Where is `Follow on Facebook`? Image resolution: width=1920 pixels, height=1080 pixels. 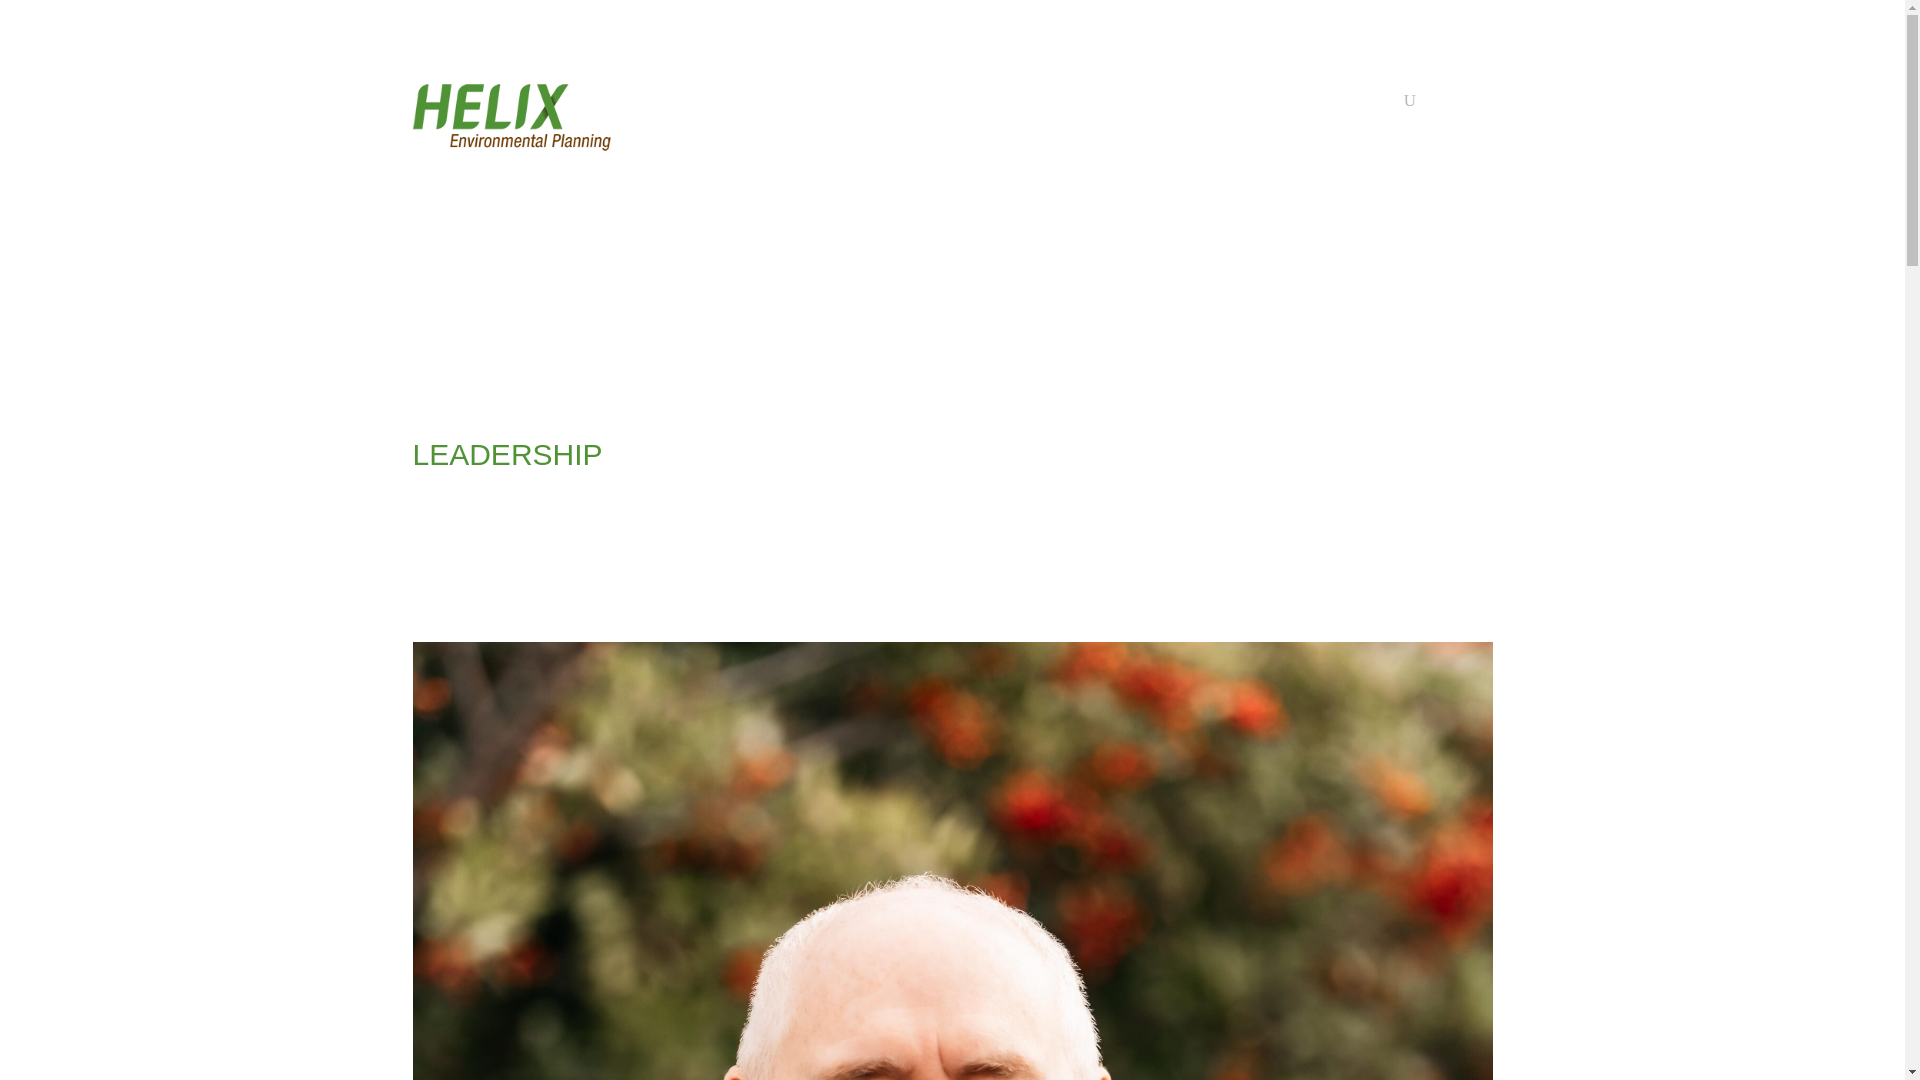 Follow on Facebook is located at coordinates (1242, 224).